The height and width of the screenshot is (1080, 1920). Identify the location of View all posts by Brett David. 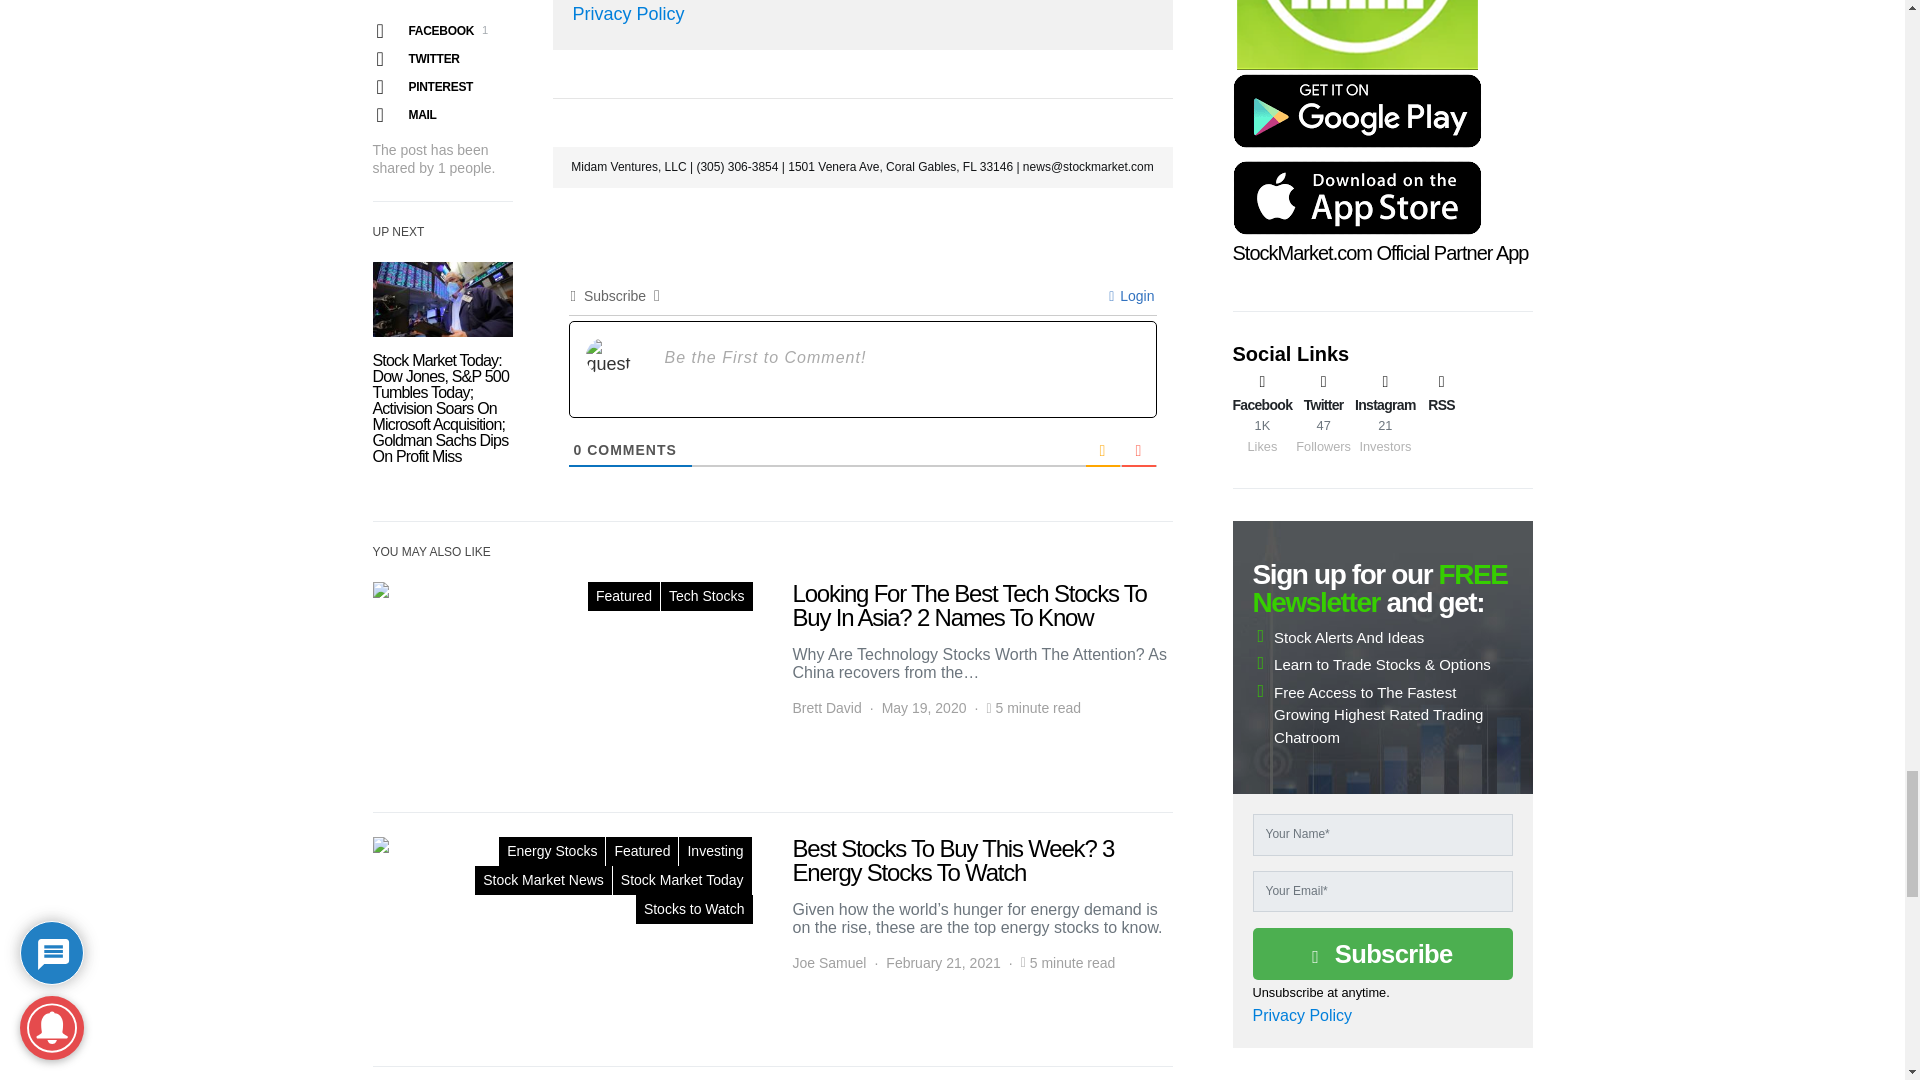
(826, 708).